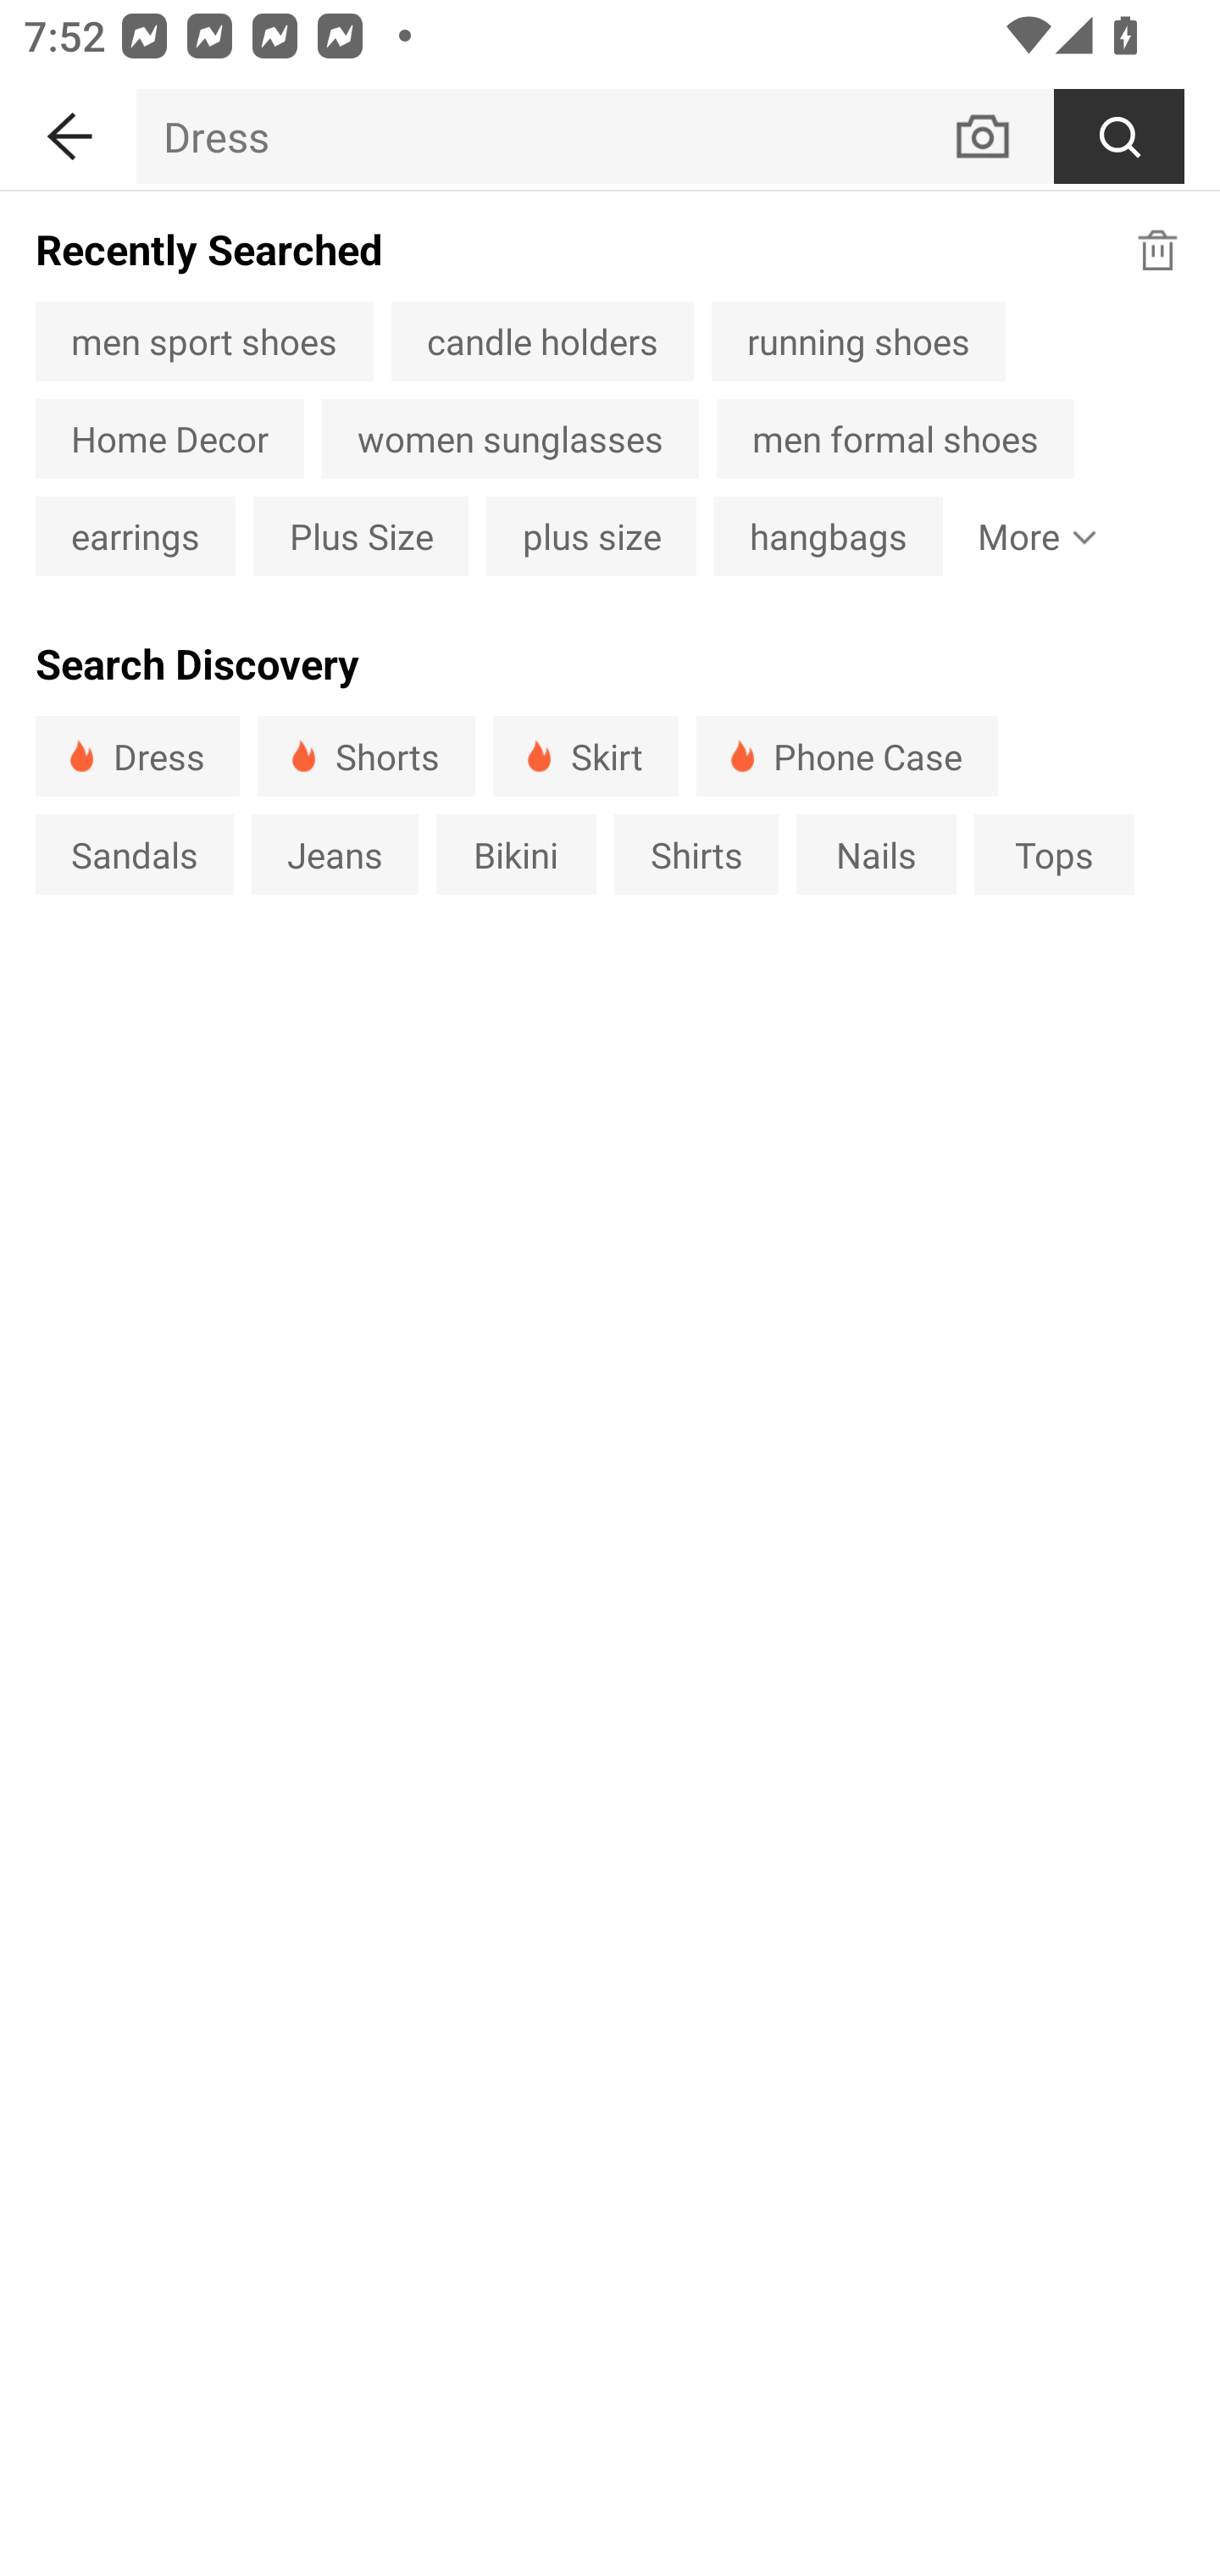  Describe the element at coordinates (134, 853) in the screenshot. I see `Sandals` at that location.